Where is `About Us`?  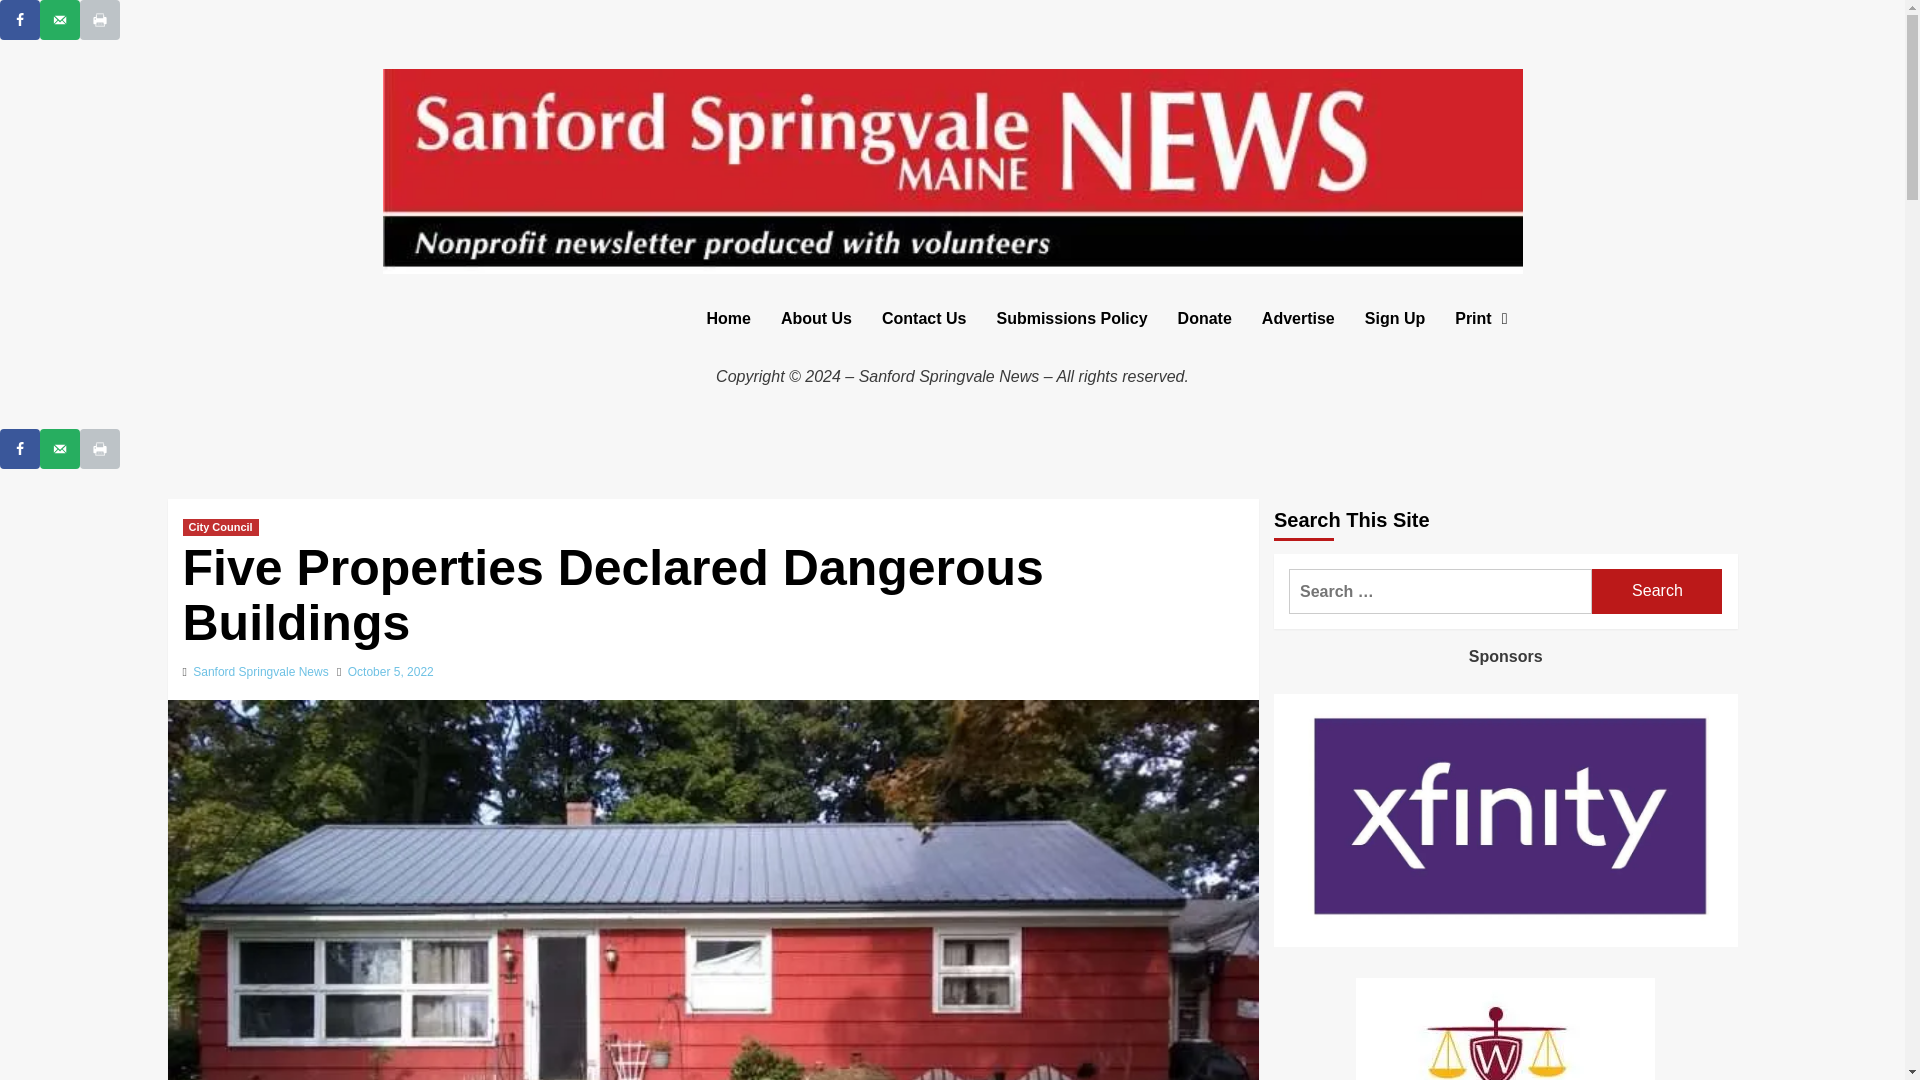
About Us is located at coordinates (816, 318).